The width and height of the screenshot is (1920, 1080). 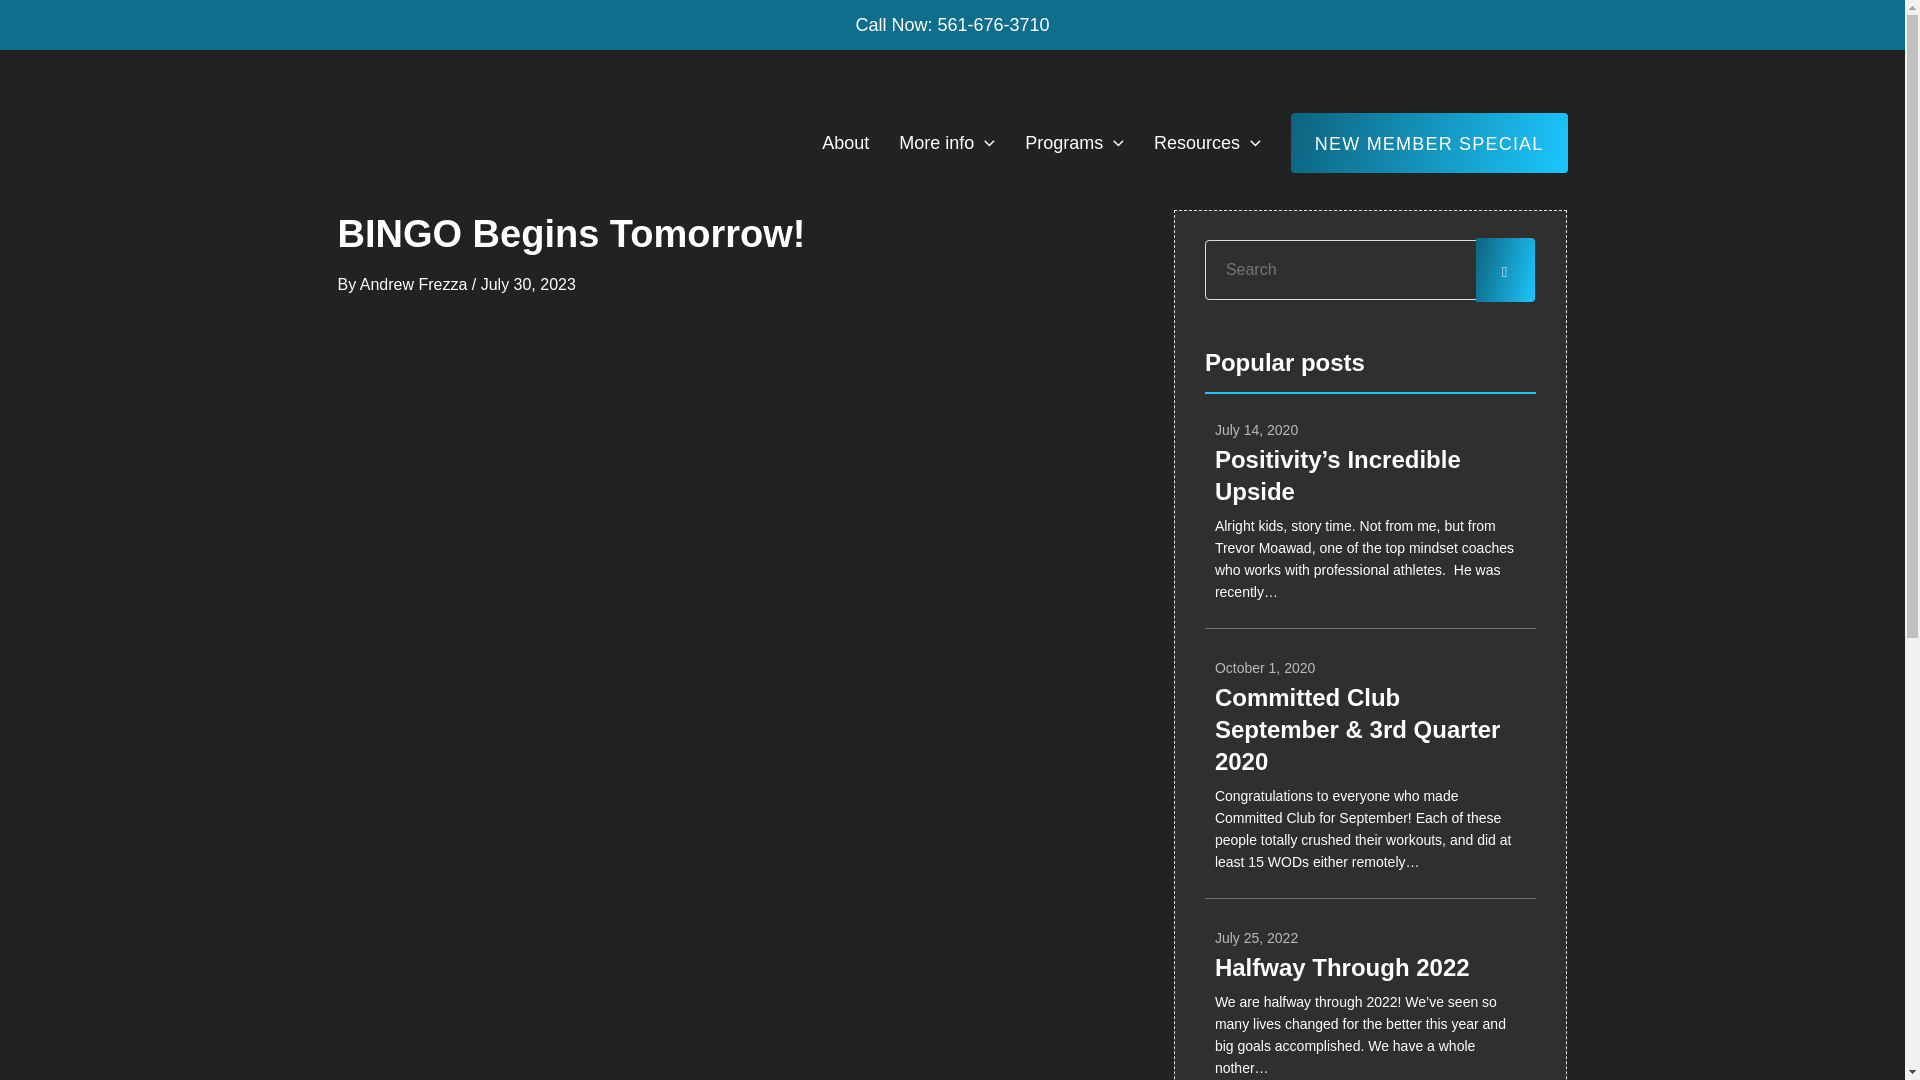 What do you see at coordinates (416, 284) in the screenshot?
I see `View all posts by Andrew Frezza` at bounding box center [416, 284].